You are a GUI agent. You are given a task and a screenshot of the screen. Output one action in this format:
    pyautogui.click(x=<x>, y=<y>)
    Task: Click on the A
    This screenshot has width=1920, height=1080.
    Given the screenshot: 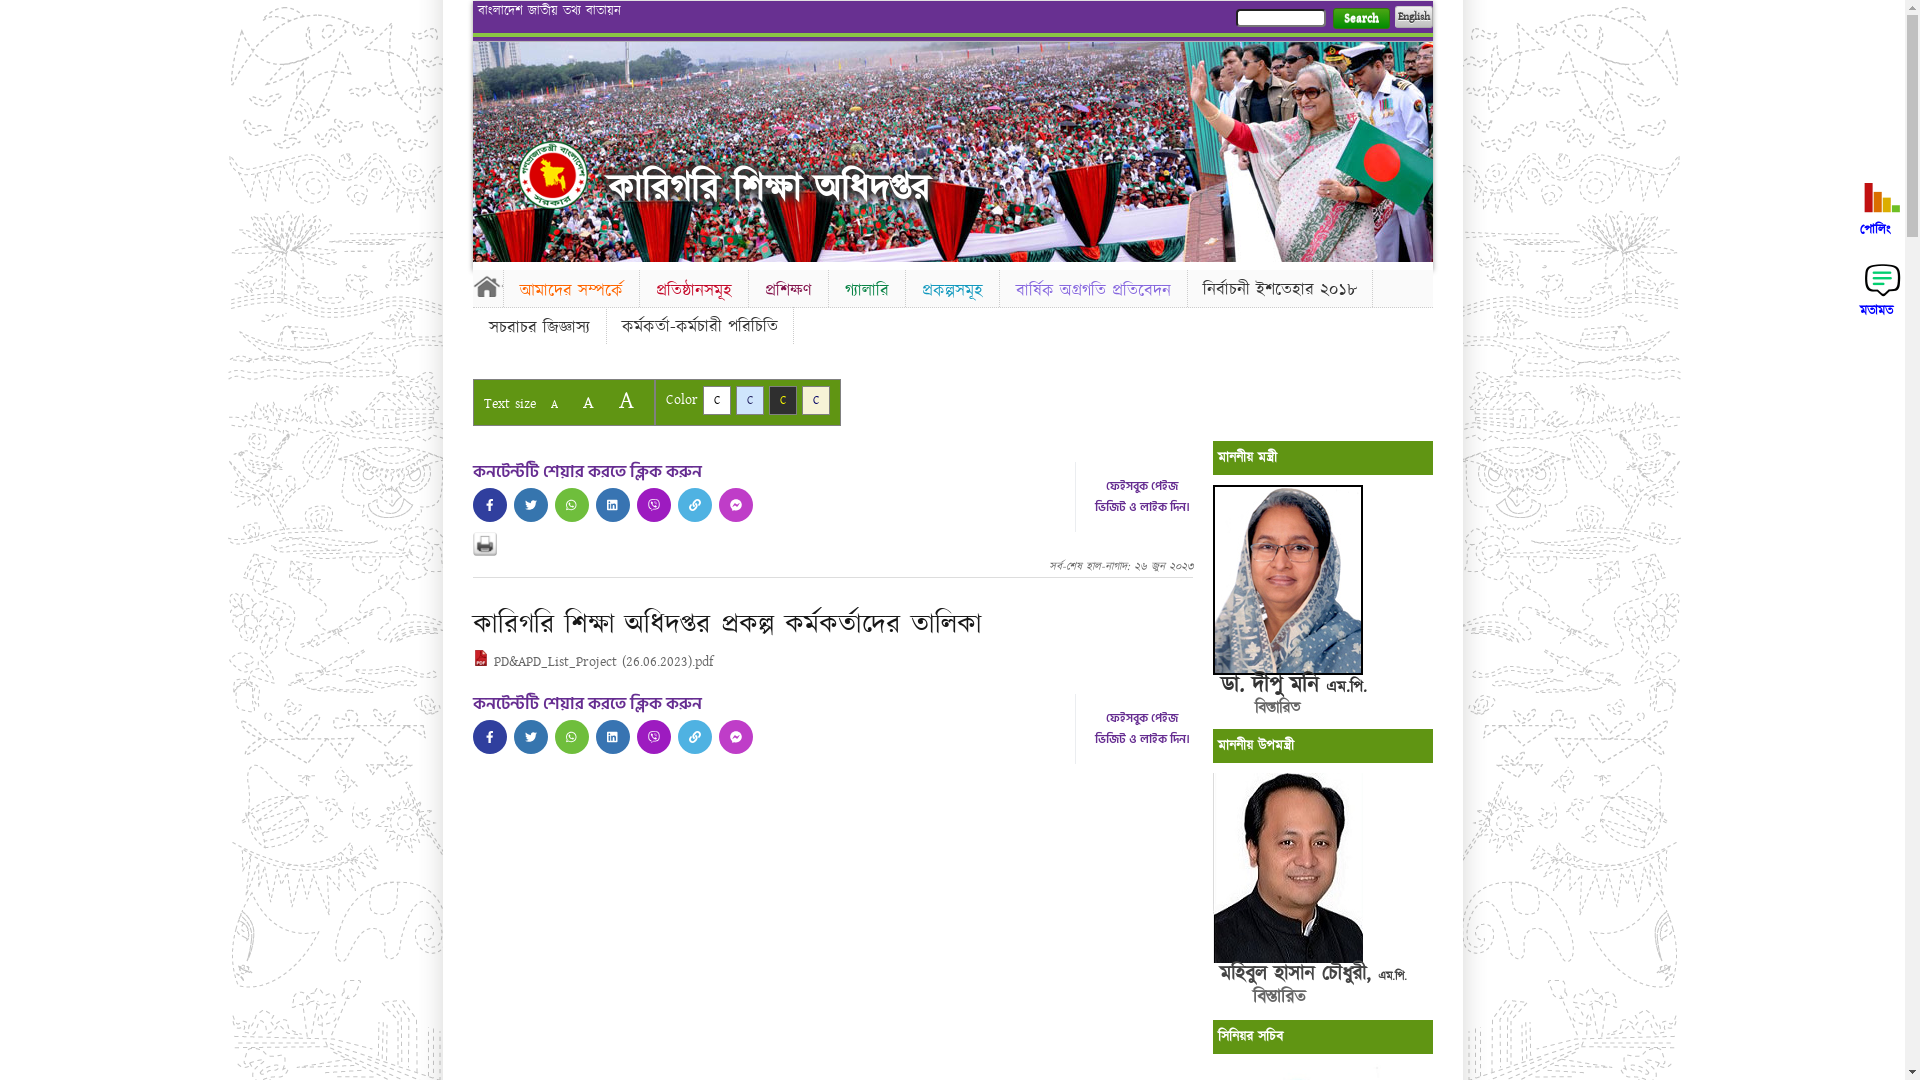 What is the action you would take?
    pyautogui.click(x=588, y=402)
    